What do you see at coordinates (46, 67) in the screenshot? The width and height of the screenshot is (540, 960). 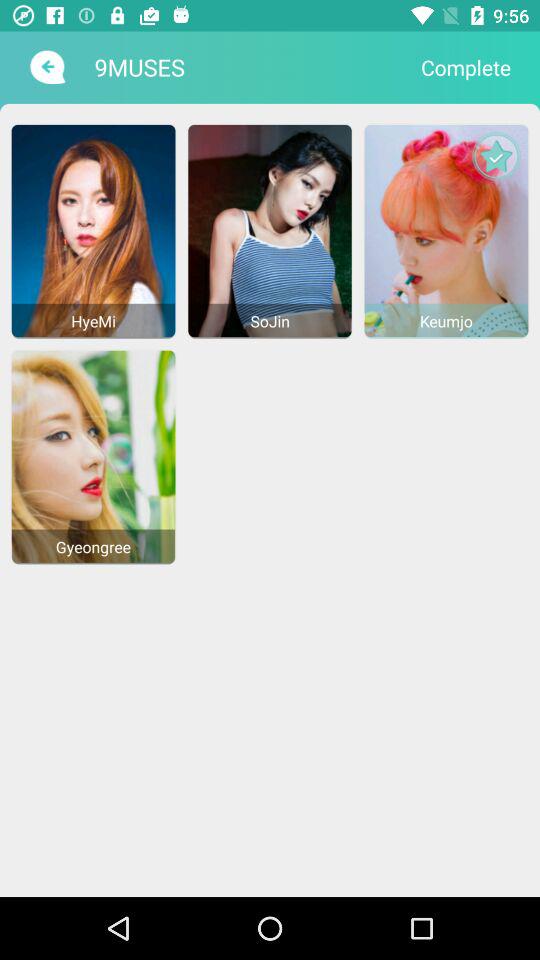 I see `go back` at bounding box center [46, 67].